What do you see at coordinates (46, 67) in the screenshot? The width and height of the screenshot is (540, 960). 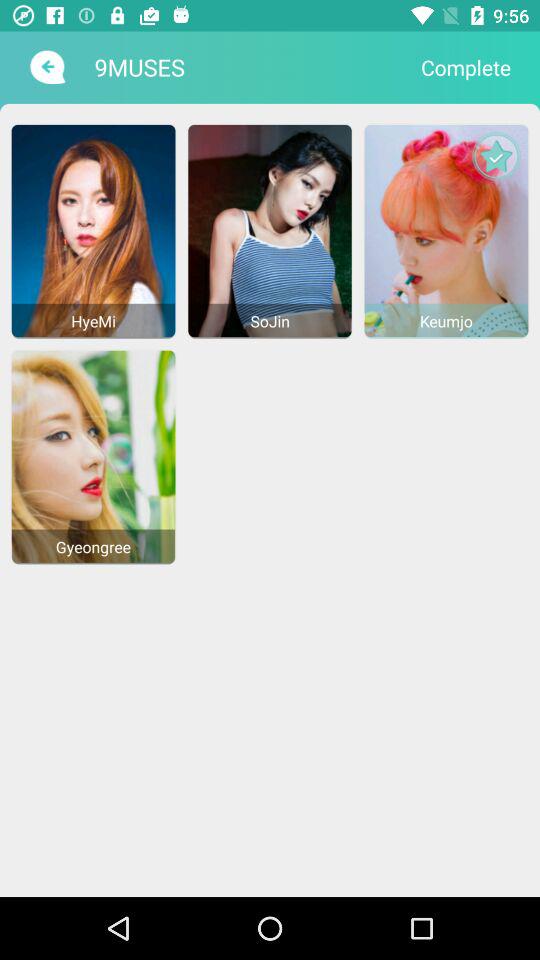 I see `go back` at bounding box center [46, 67].